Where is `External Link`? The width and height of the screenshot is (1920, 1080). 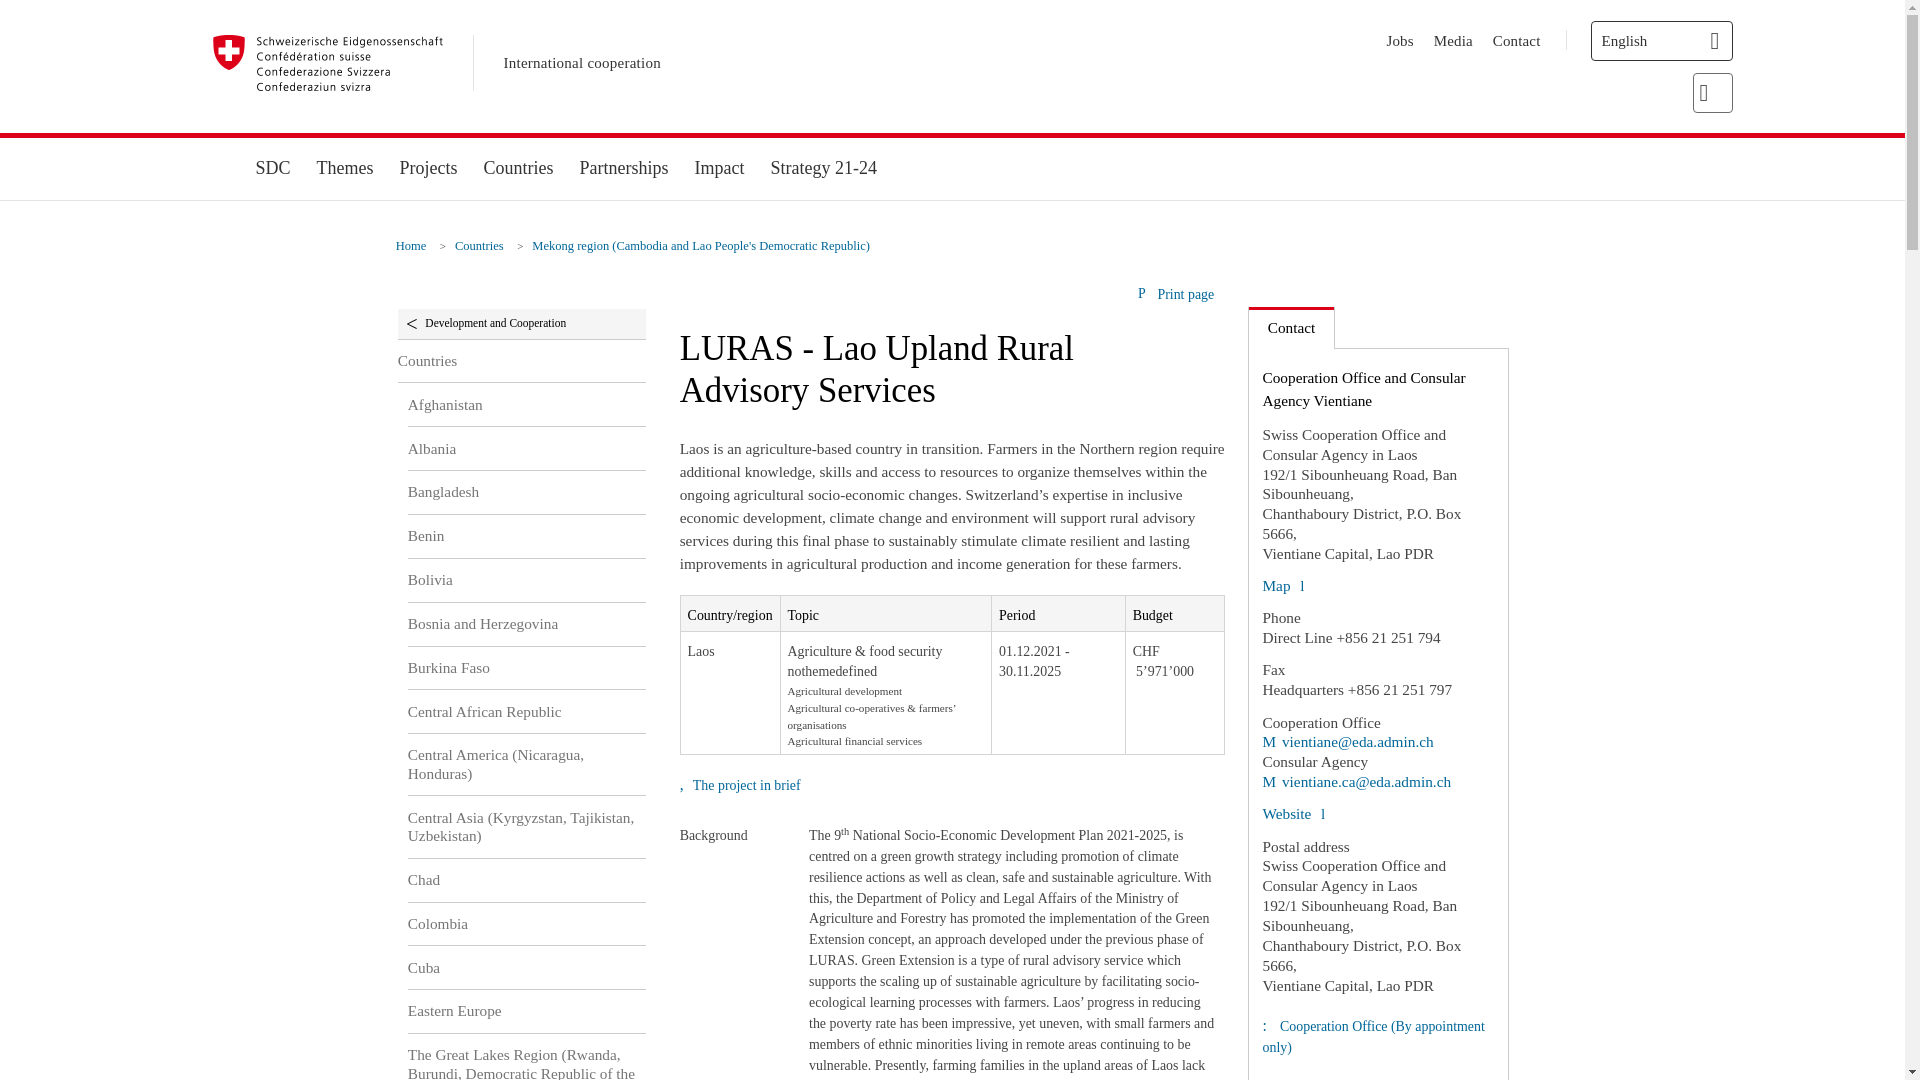
External Link is located at coordinates (1356, 781).